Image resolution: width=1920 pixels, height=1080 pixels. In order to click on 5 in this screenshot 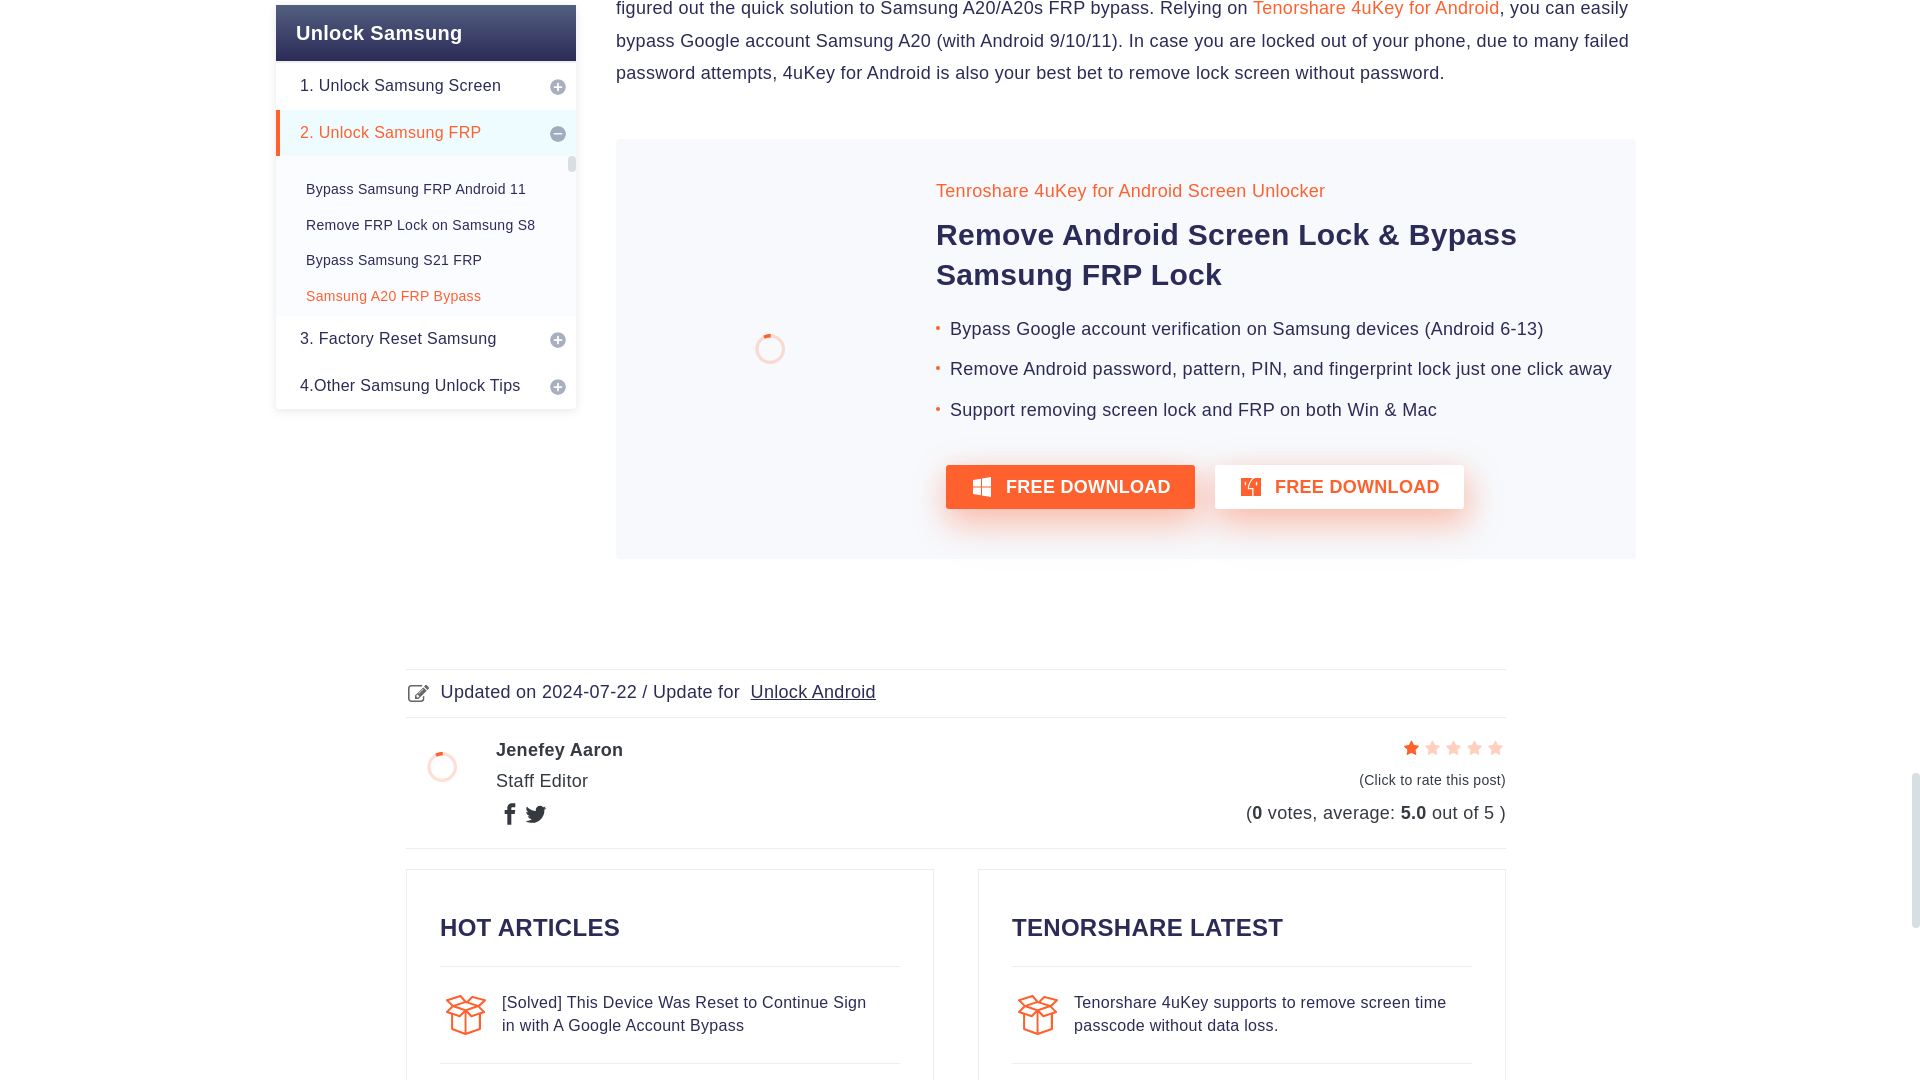, I will do `click(1494, 748)`.